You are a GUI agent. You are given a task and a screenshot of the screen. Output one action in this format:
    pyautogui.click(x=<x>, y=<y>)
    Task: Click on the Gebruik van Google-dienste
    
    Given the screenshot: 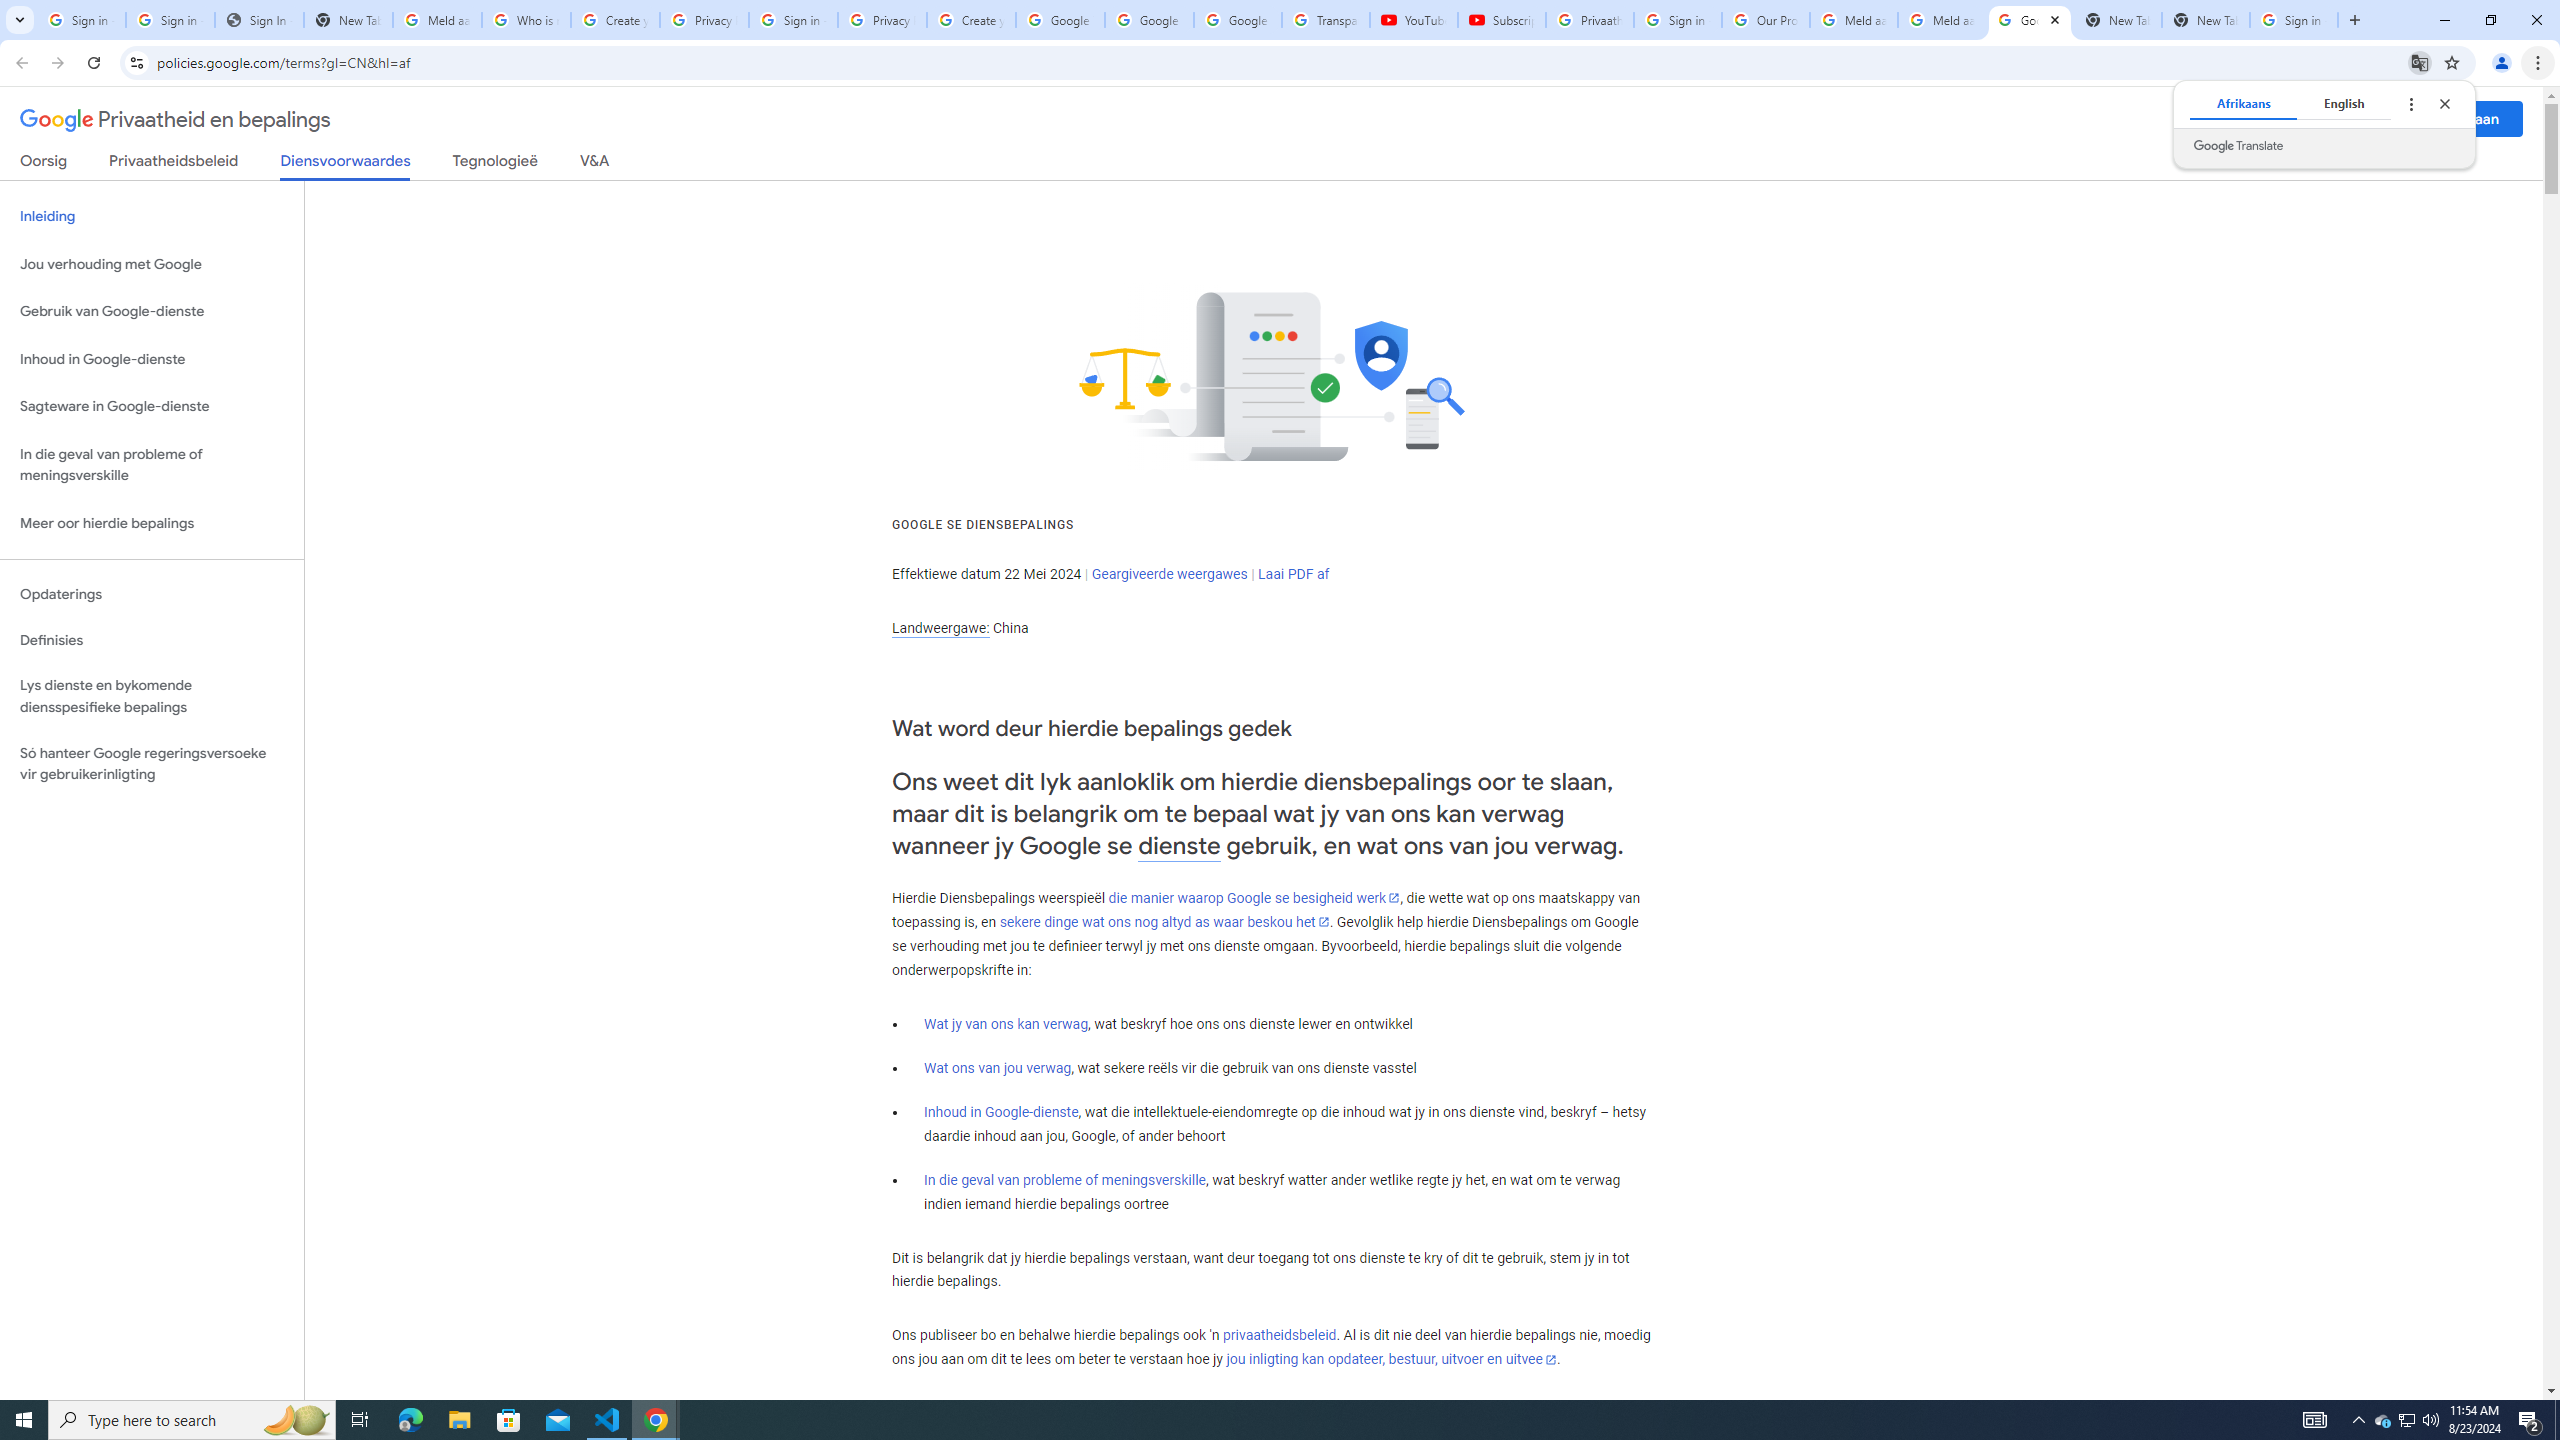 What is the action you would take?
    pyautogui.click(x=152, y=312)
    